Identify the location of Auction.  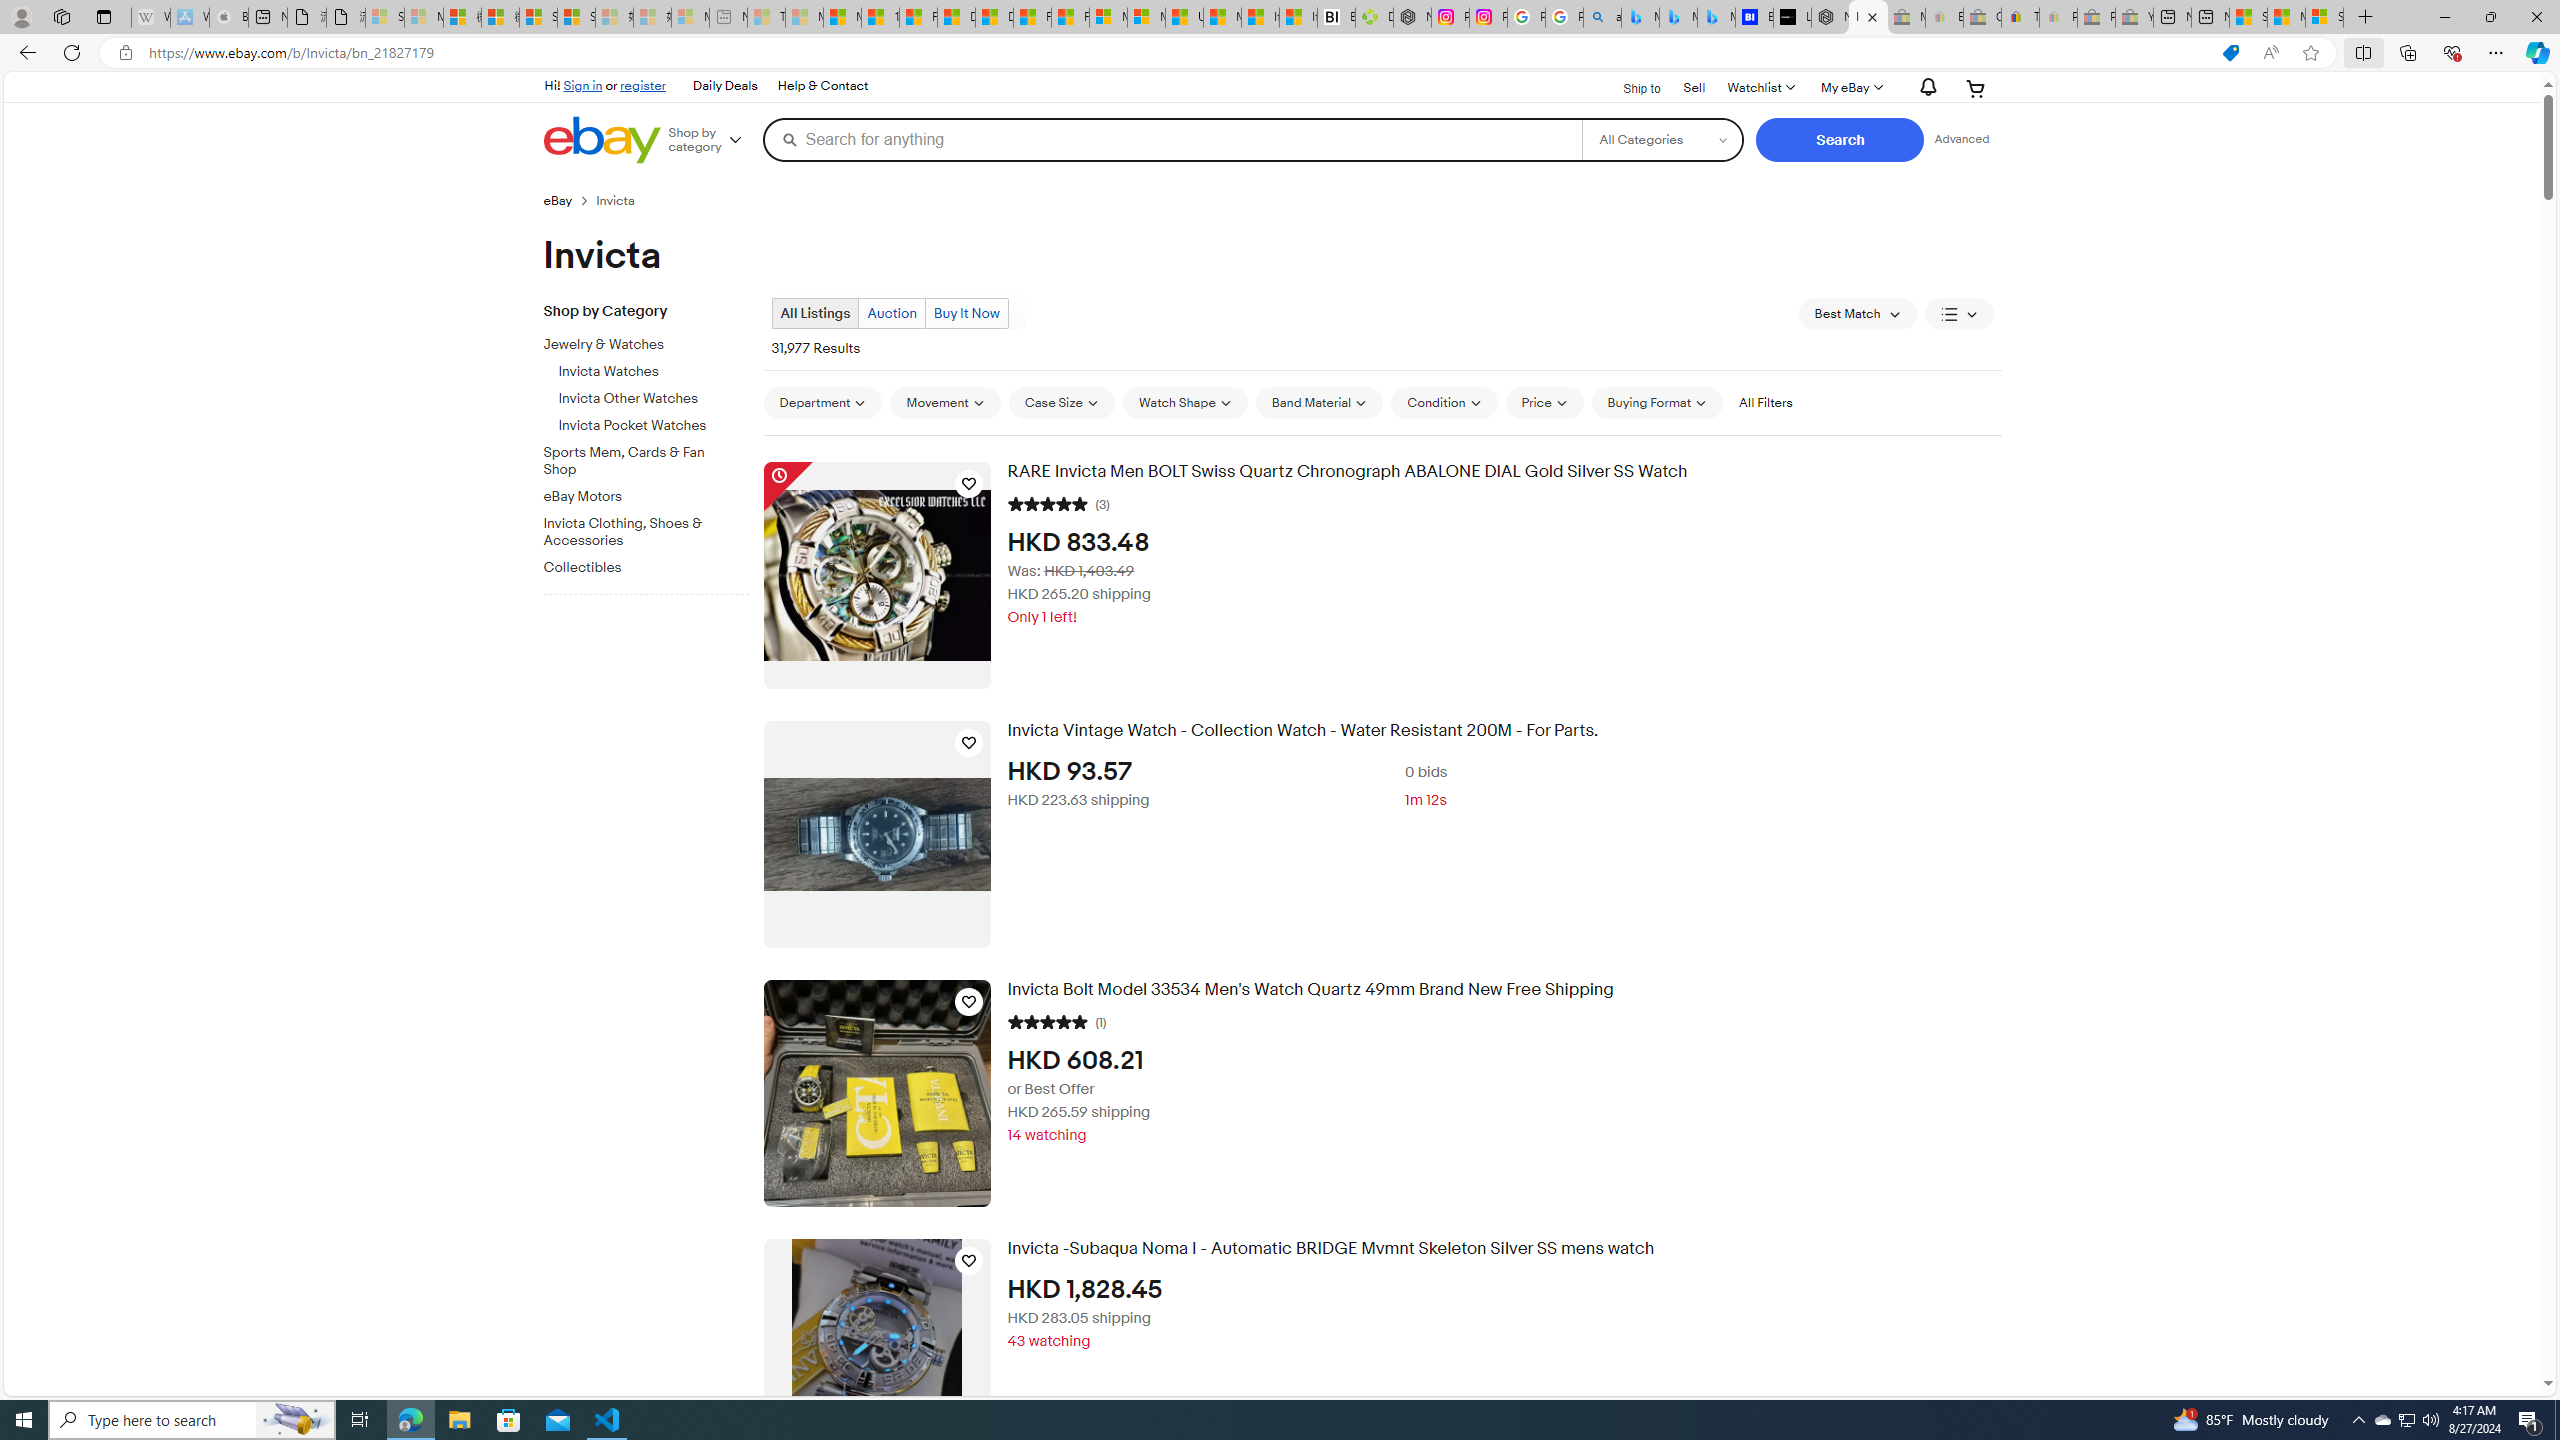
(890, 313).